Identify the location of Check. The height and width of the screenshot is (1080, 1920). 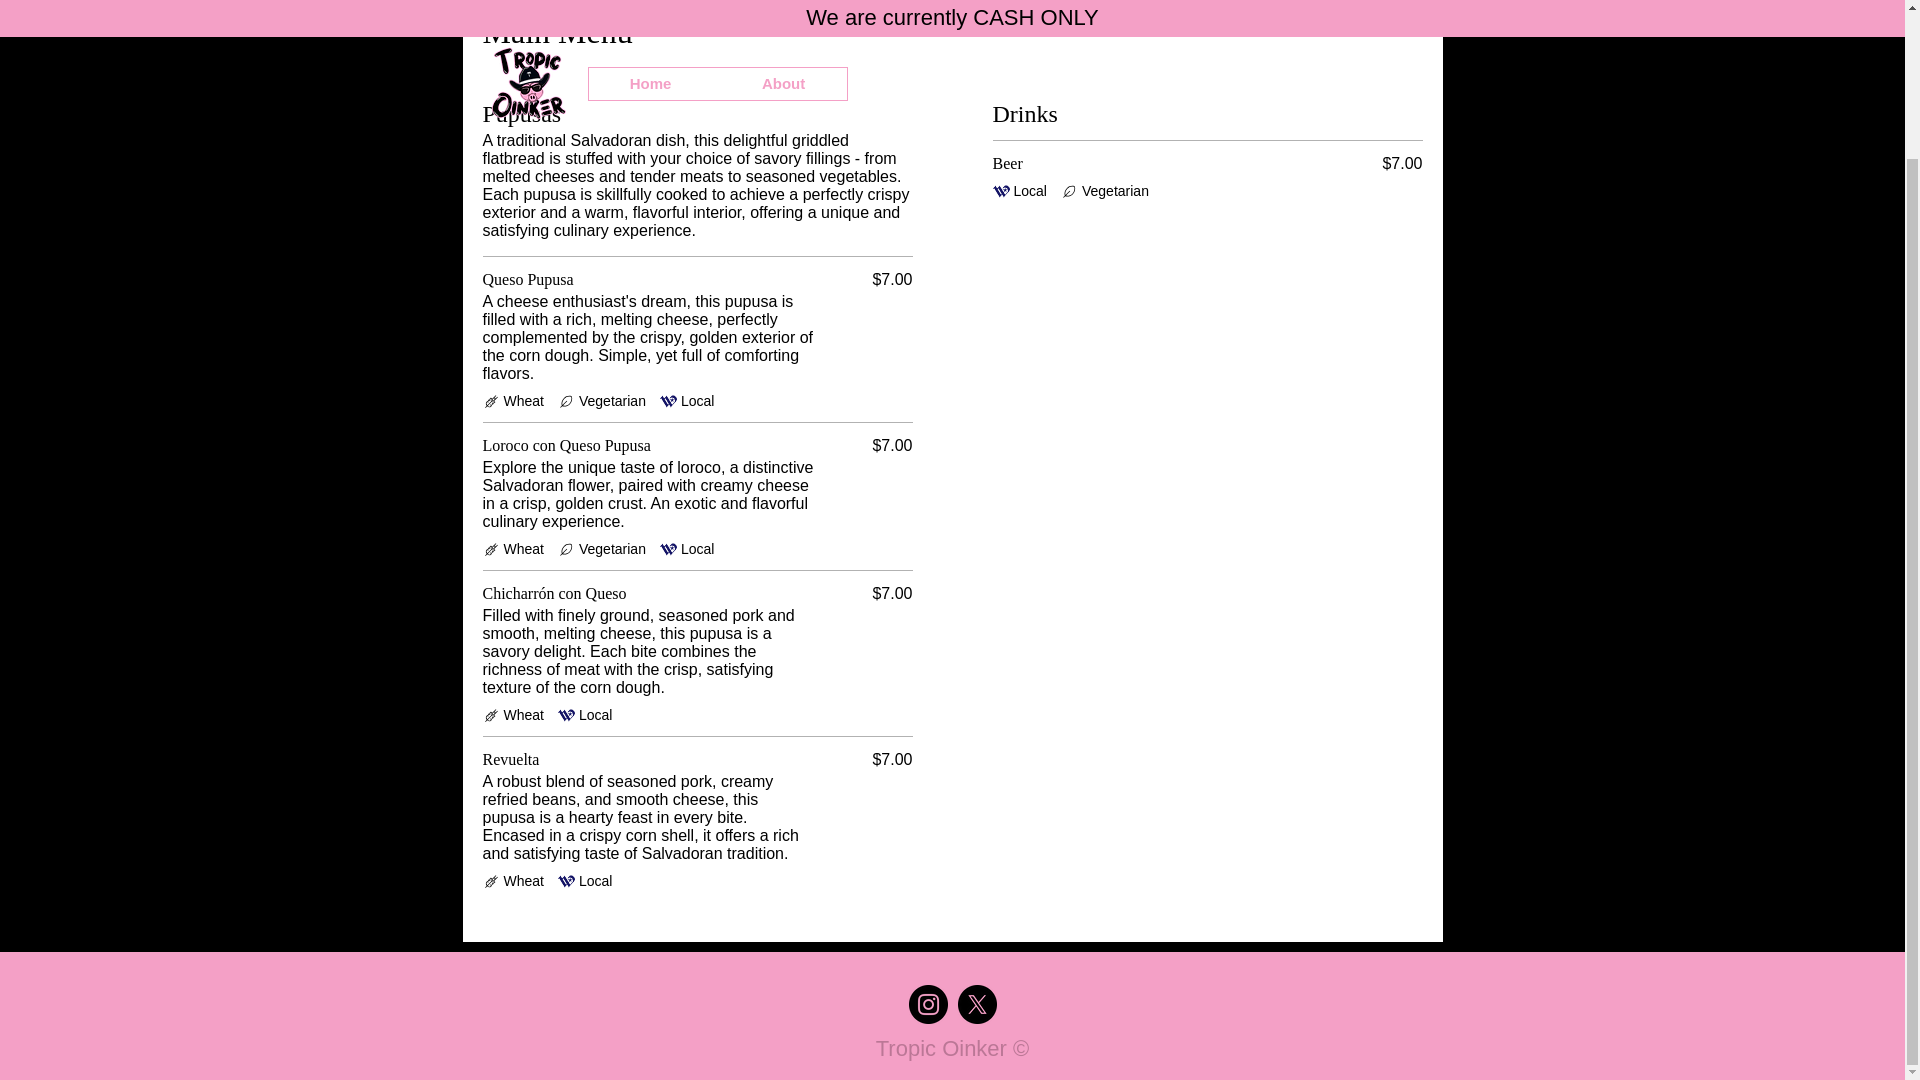
(566, 402).